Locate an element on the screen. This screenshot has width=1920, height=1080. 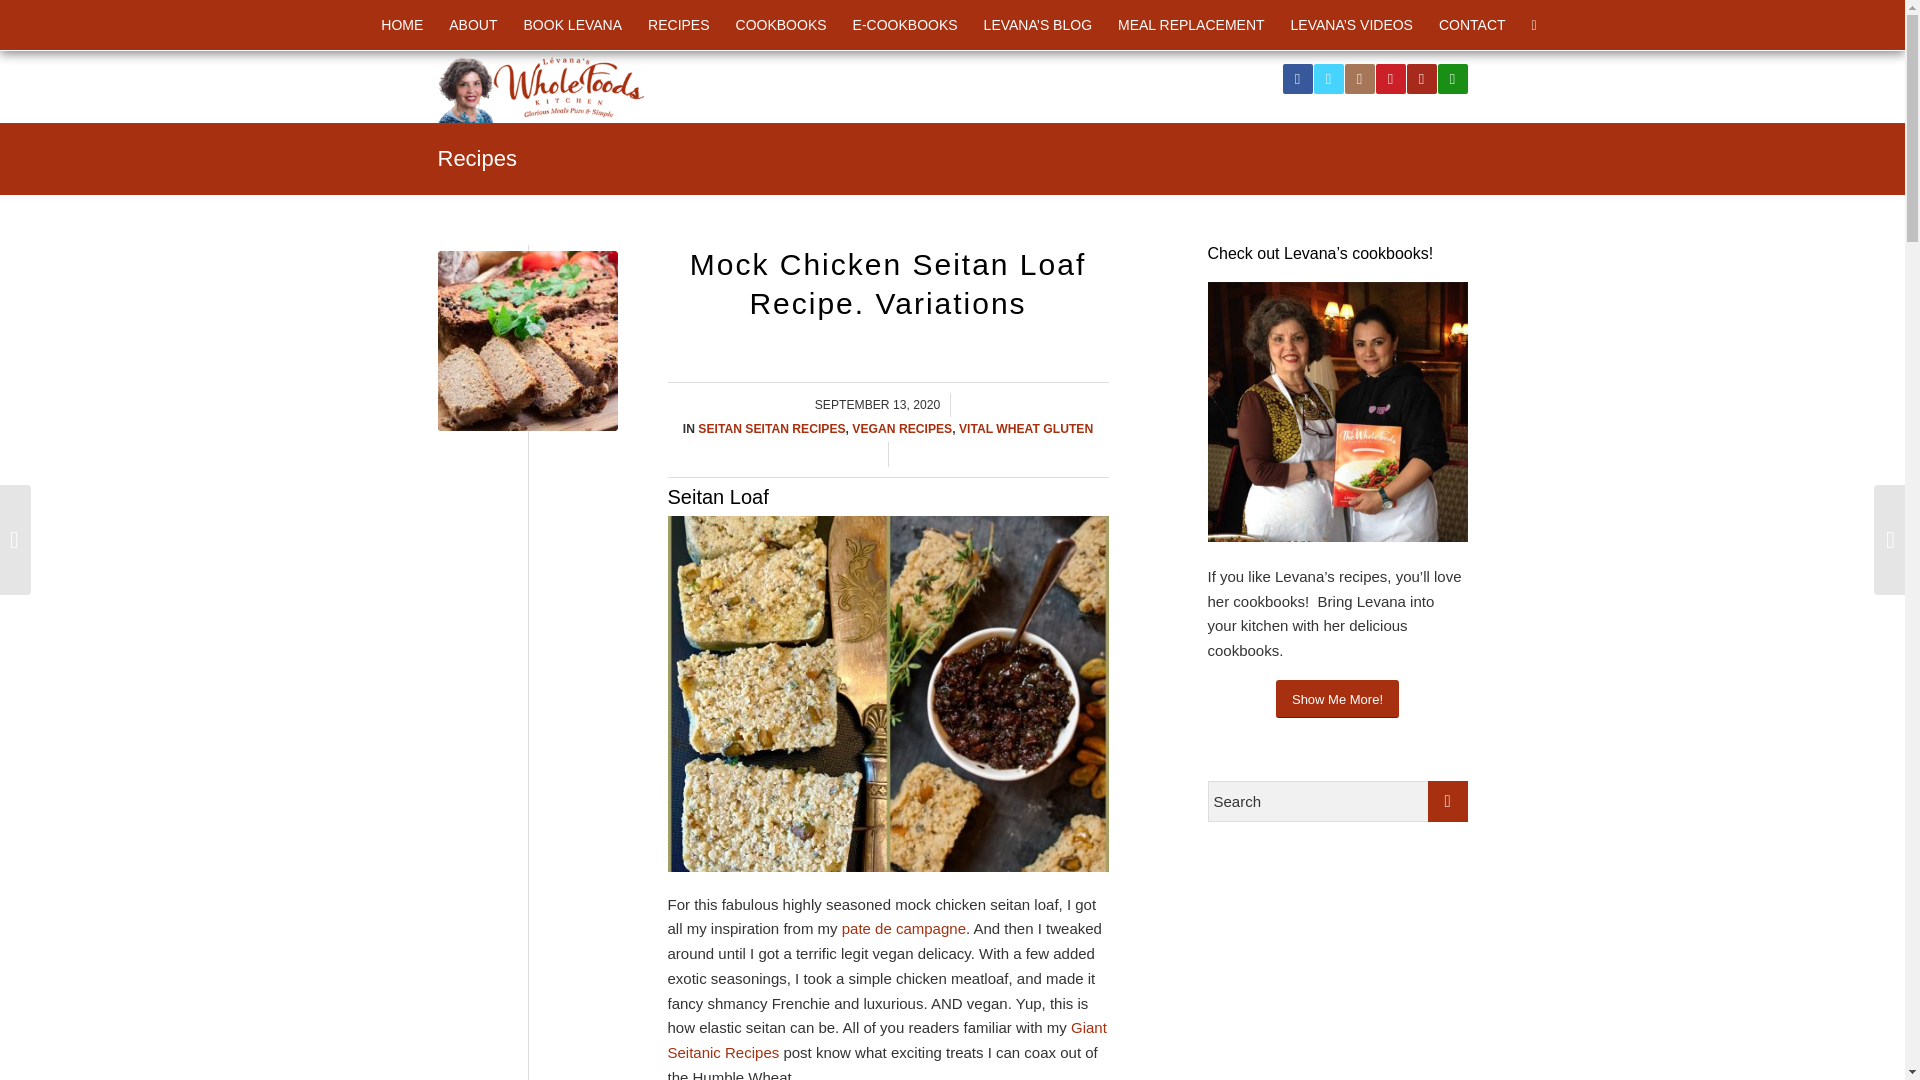
CONTACT is located at coordinates (1472, 24).